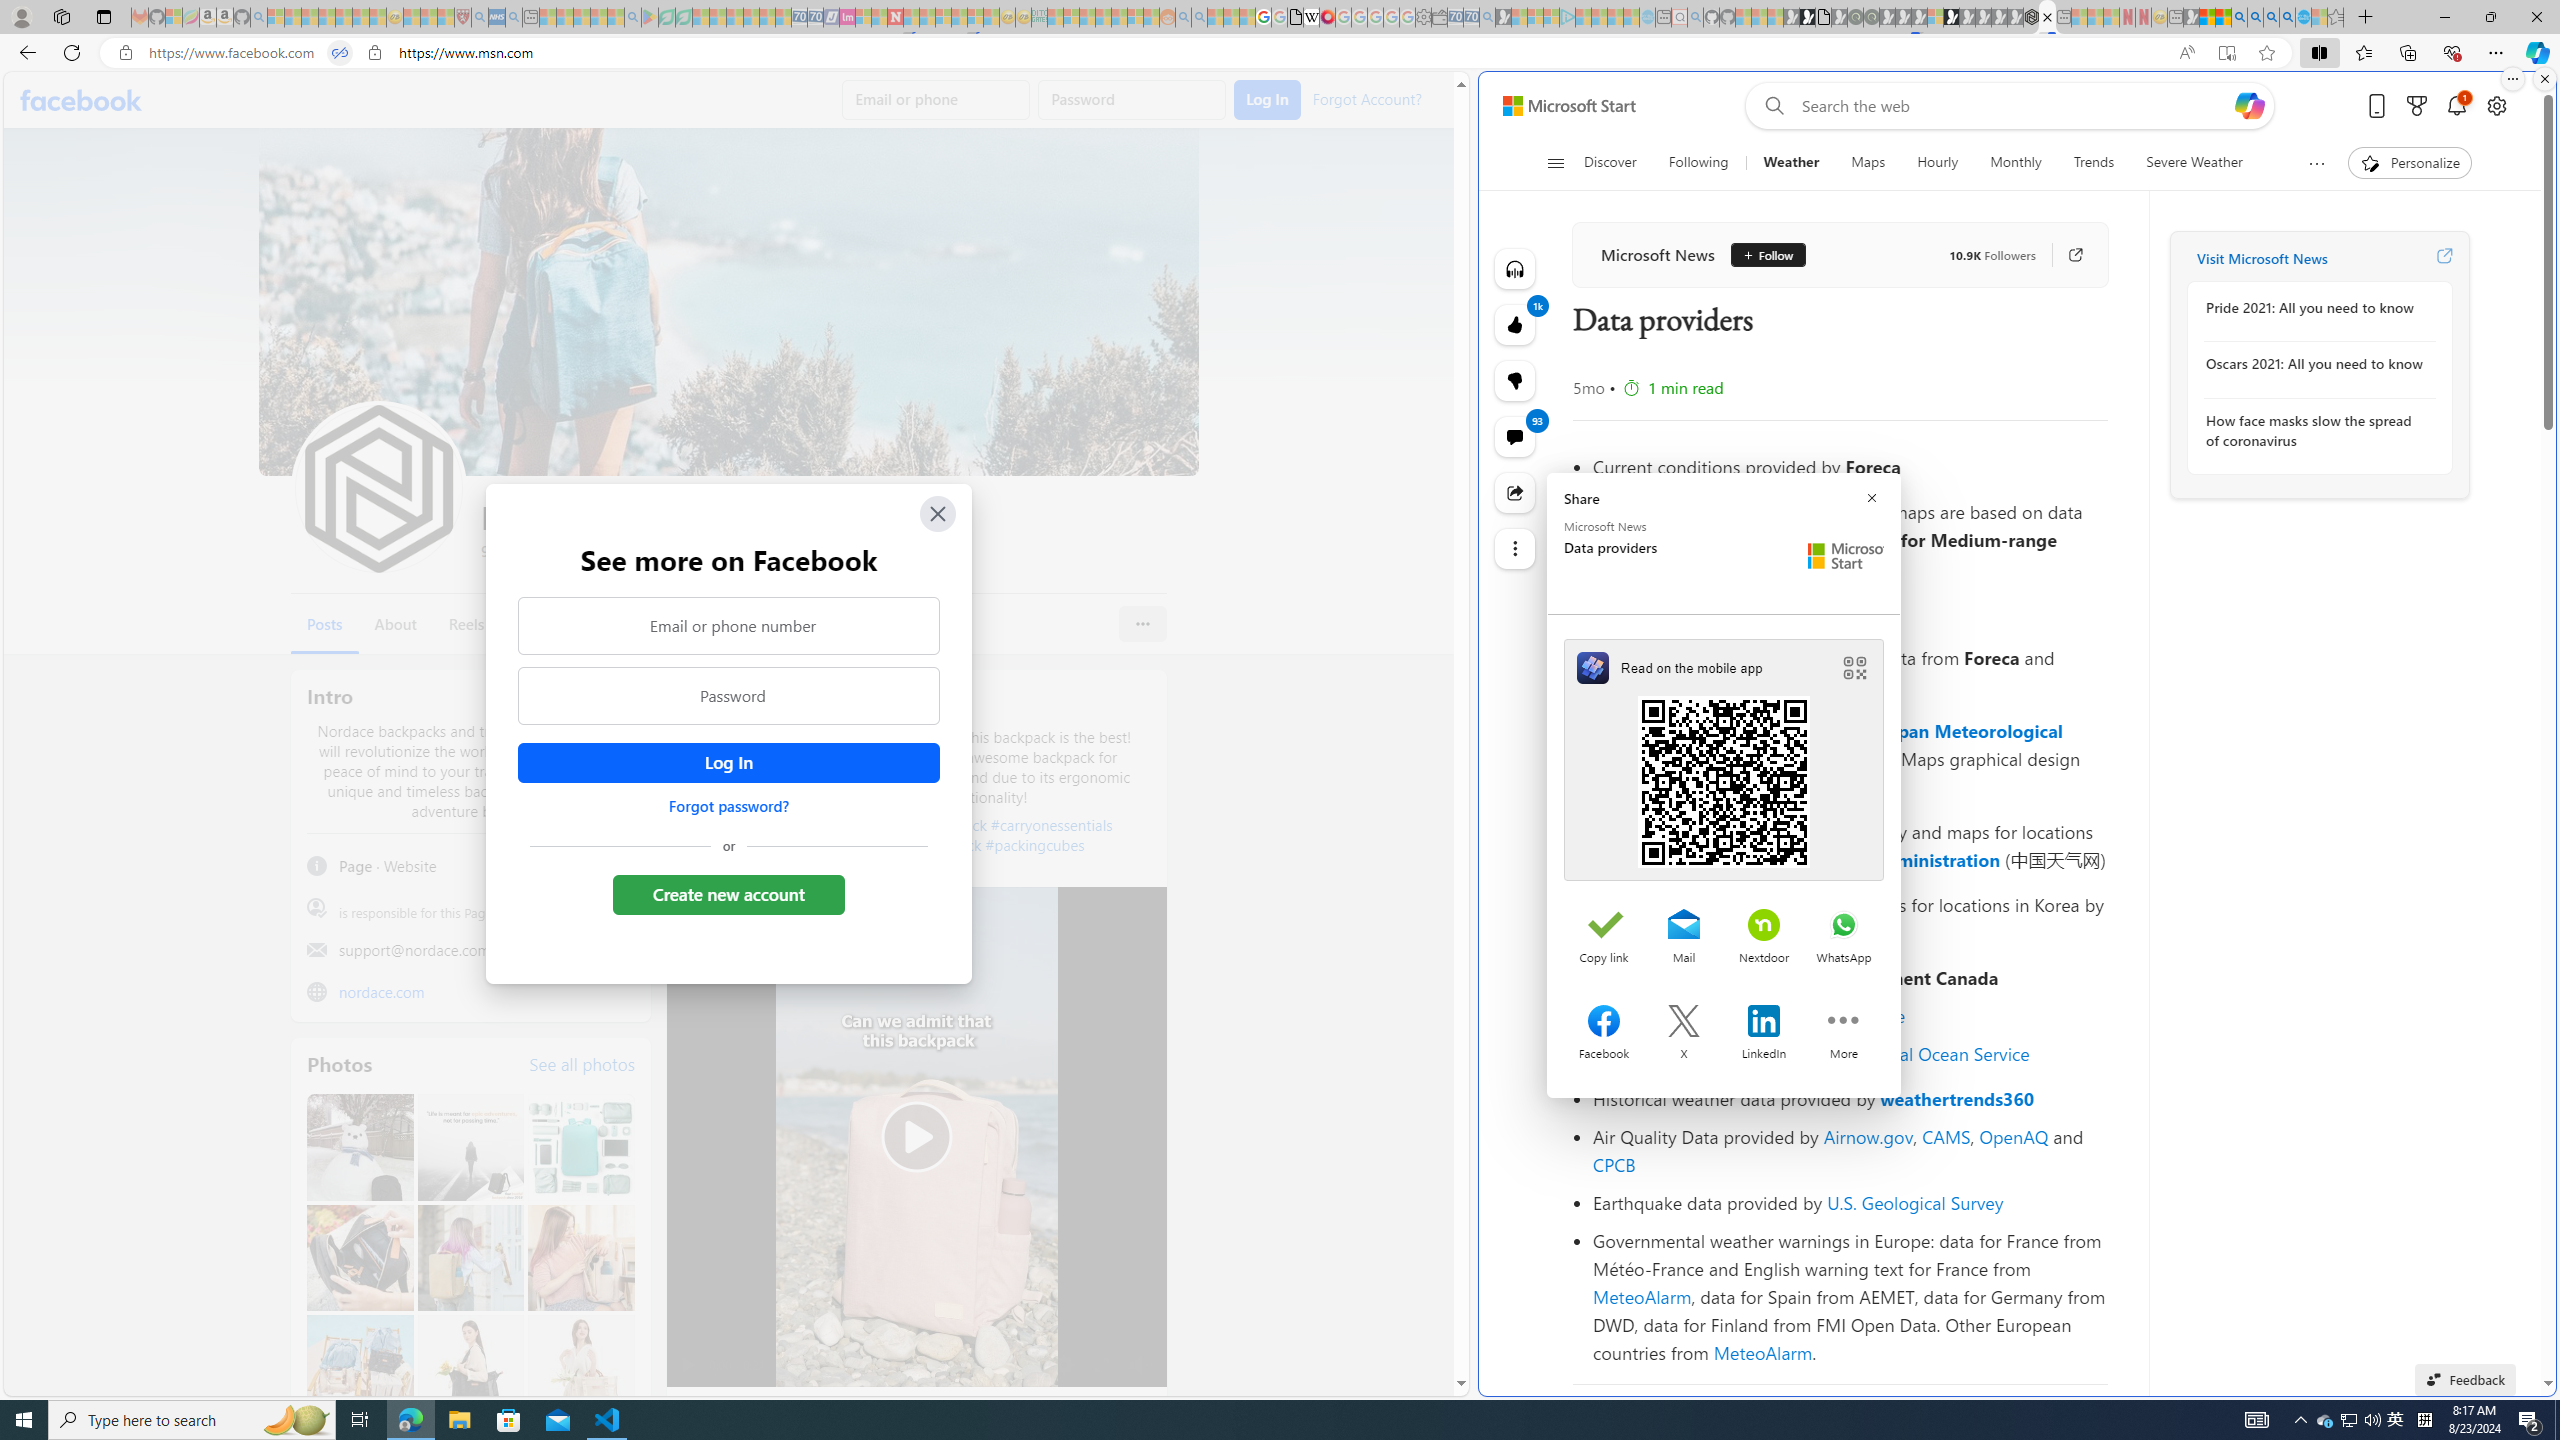 The width and height of the screenshot is (2560, 1440). I want to click on Canadian radar map data by Environment Canada, so click(1849, 978).